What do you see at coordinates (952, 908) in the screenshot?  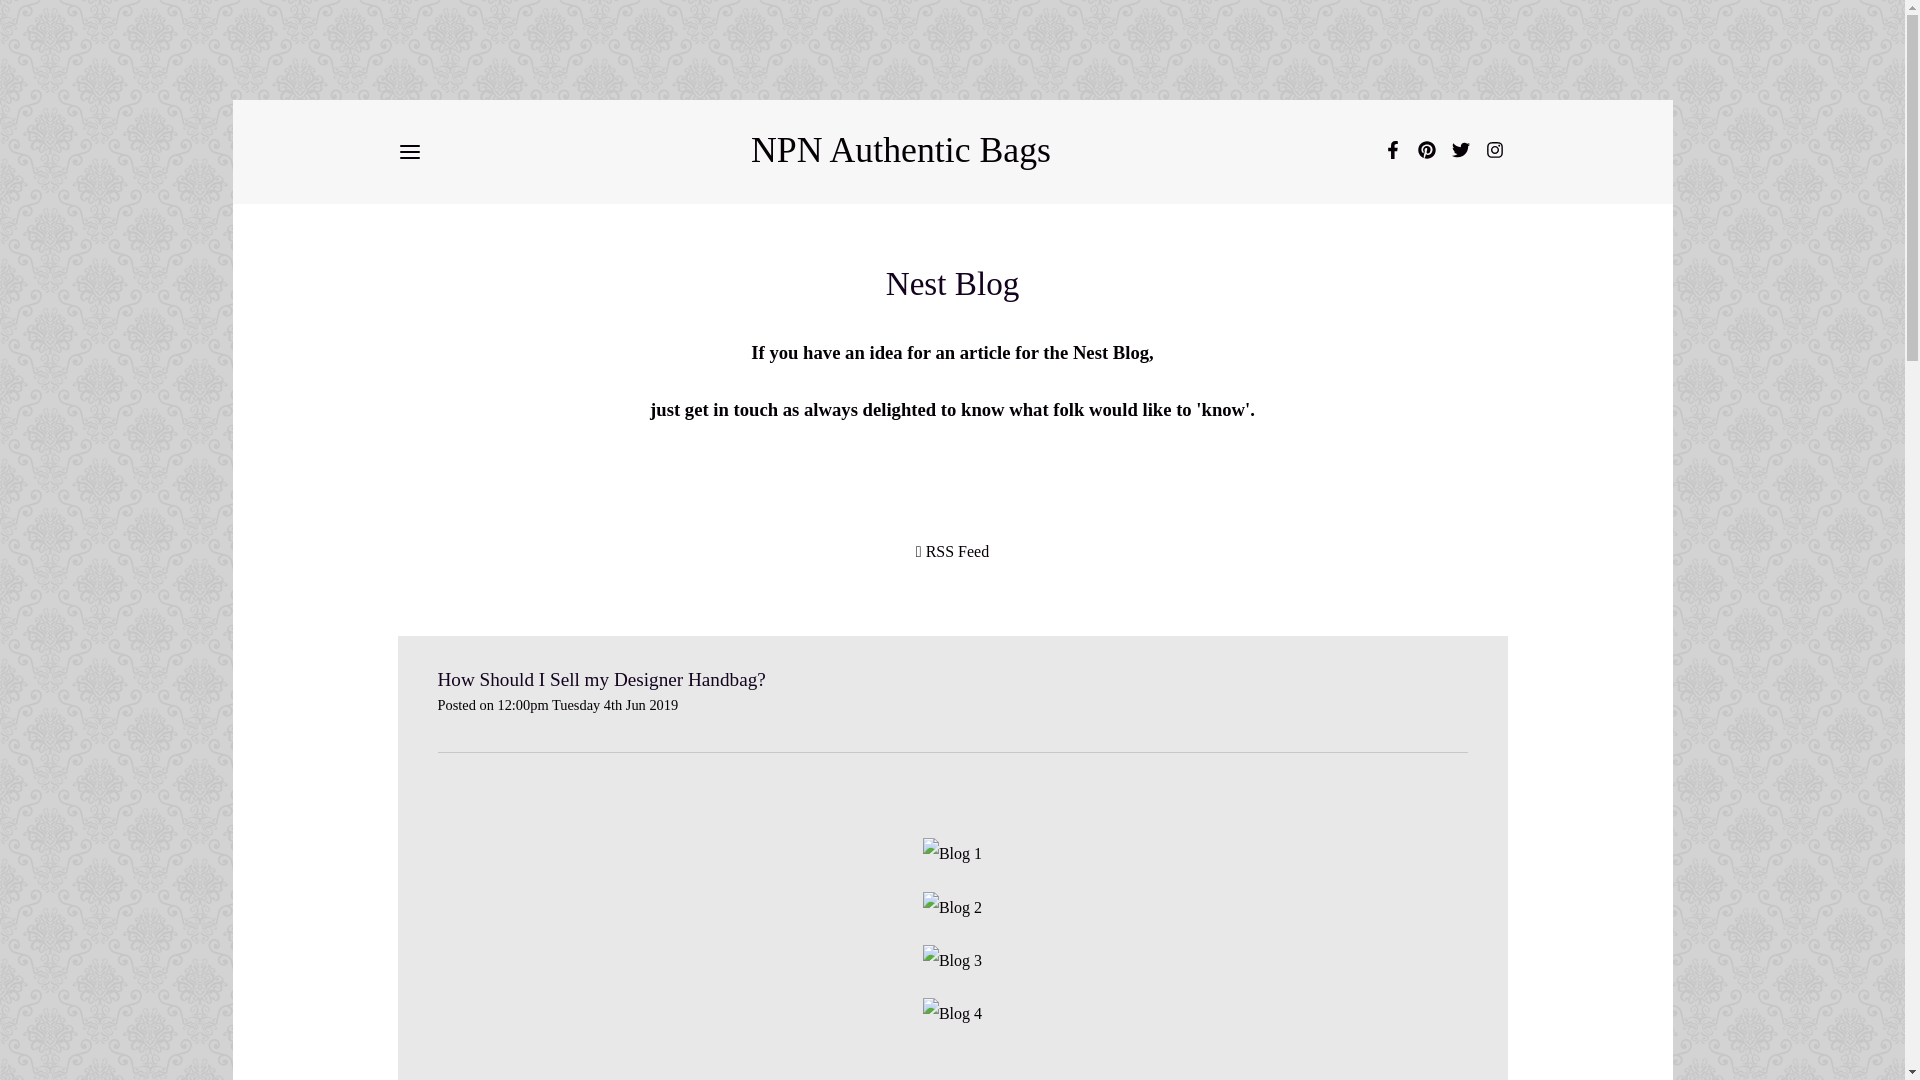 I see `Blog 2` at bounding box center [952, 908].